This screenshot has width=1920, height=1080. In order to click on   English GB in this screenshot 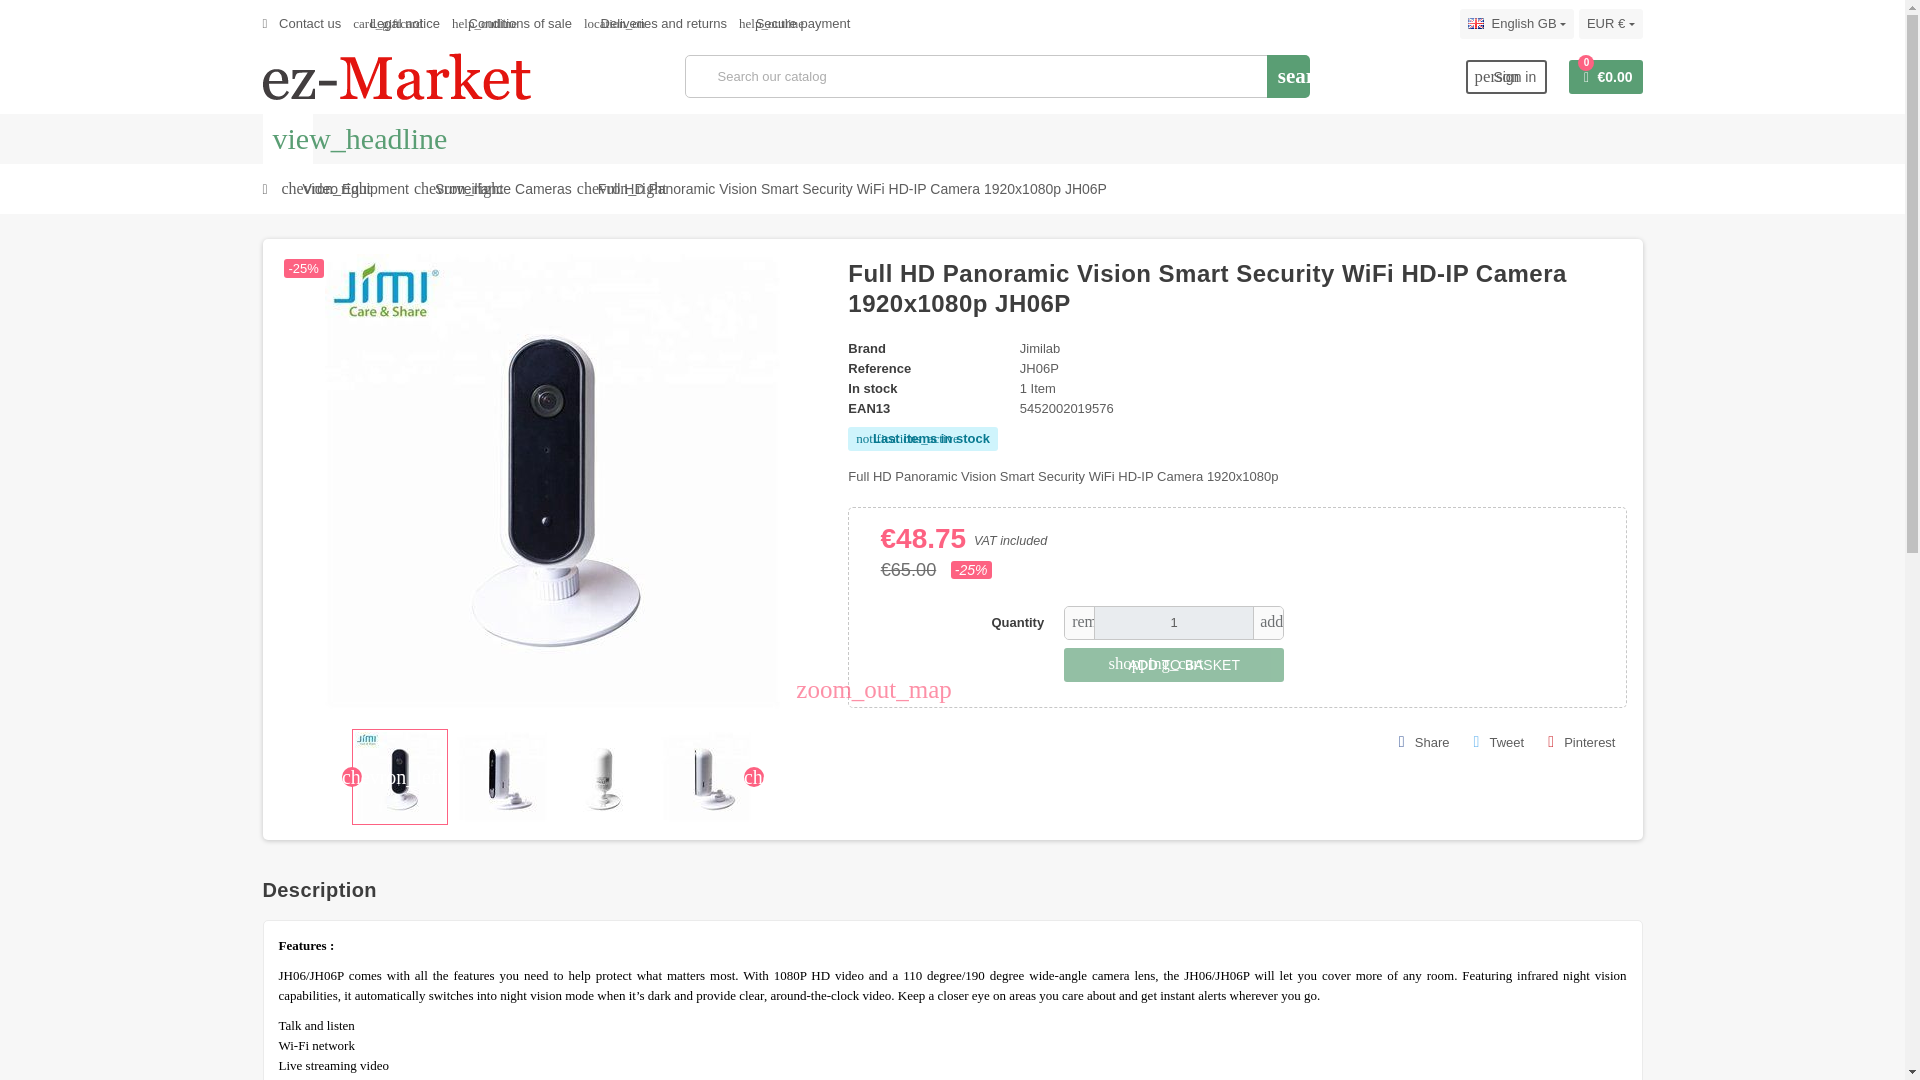, I will do `click(356, 188)`.